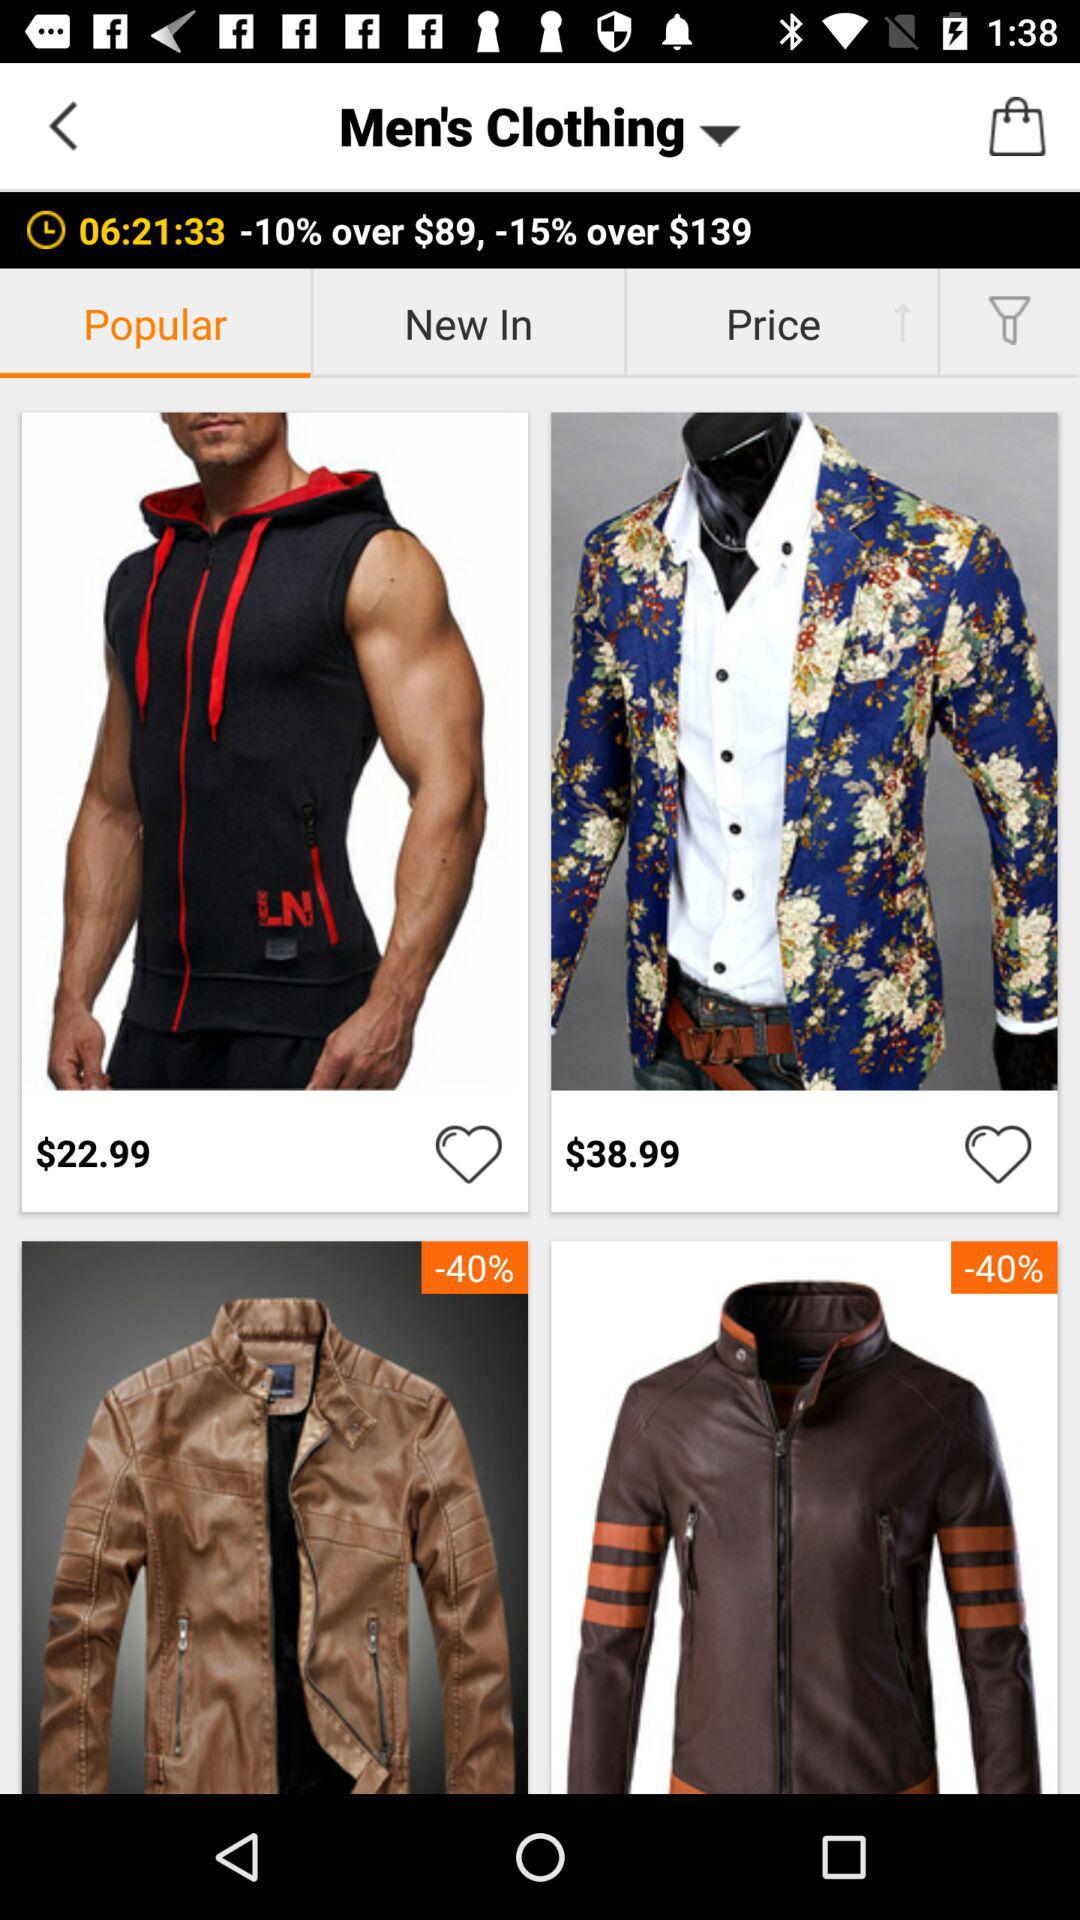 This screenshot has width=1080, height=1920. I want to click on go back, so click(63, 126).